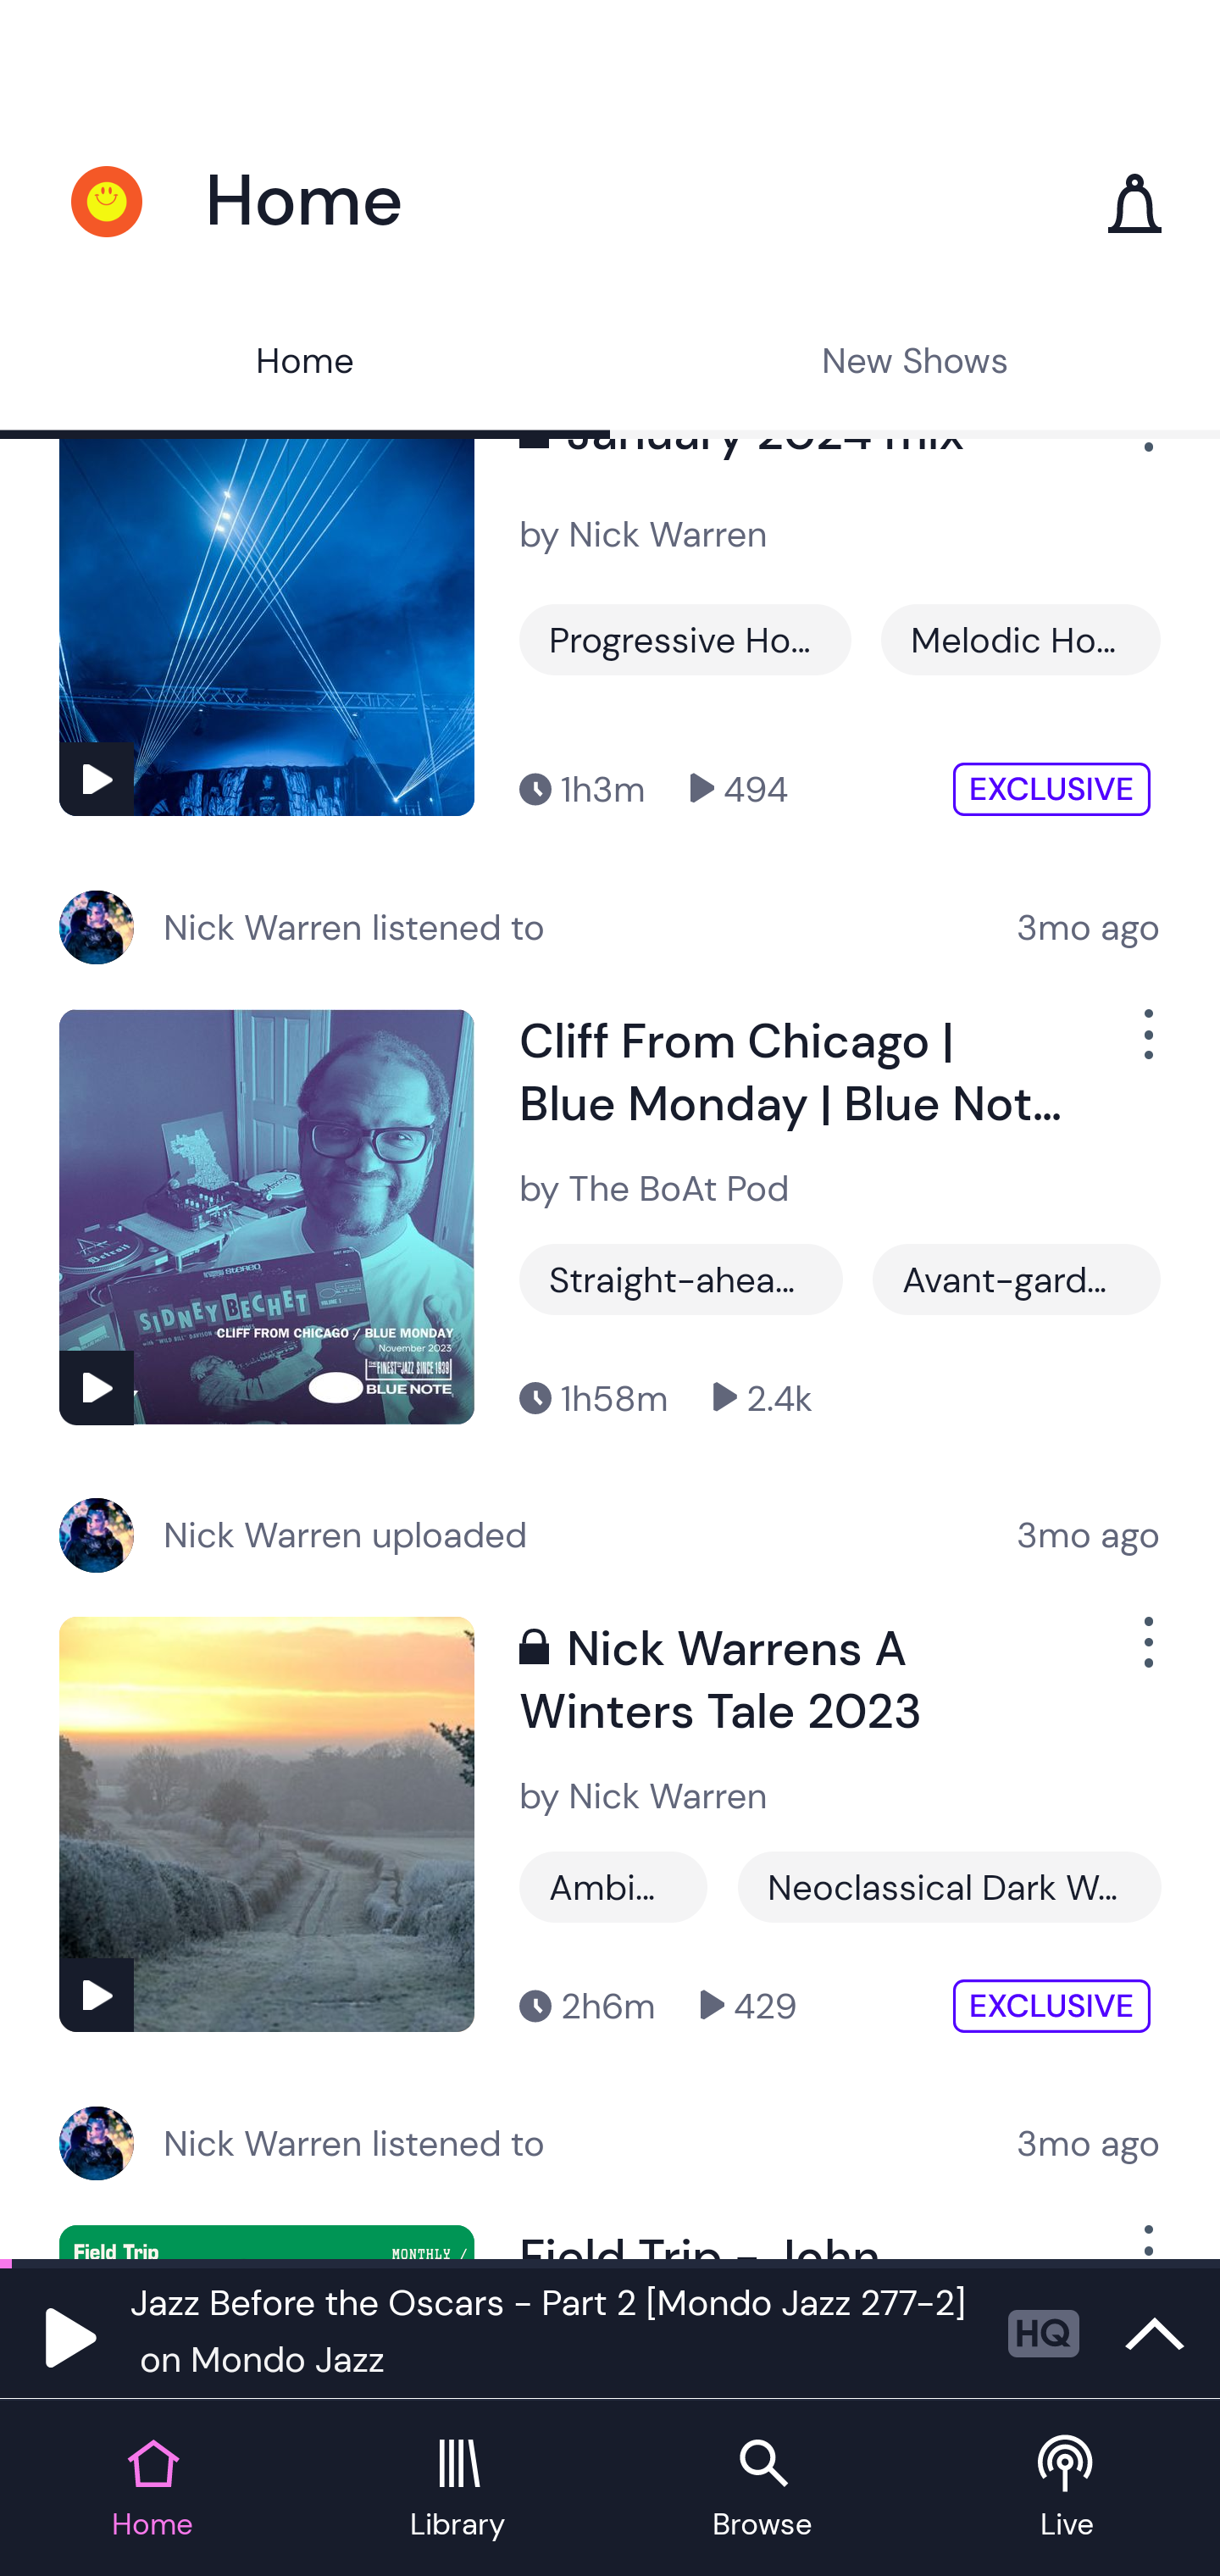  Describe the element at coordinates (1016, 1280) in the screenshot. I see `Avant-garde Jazz` at that location.